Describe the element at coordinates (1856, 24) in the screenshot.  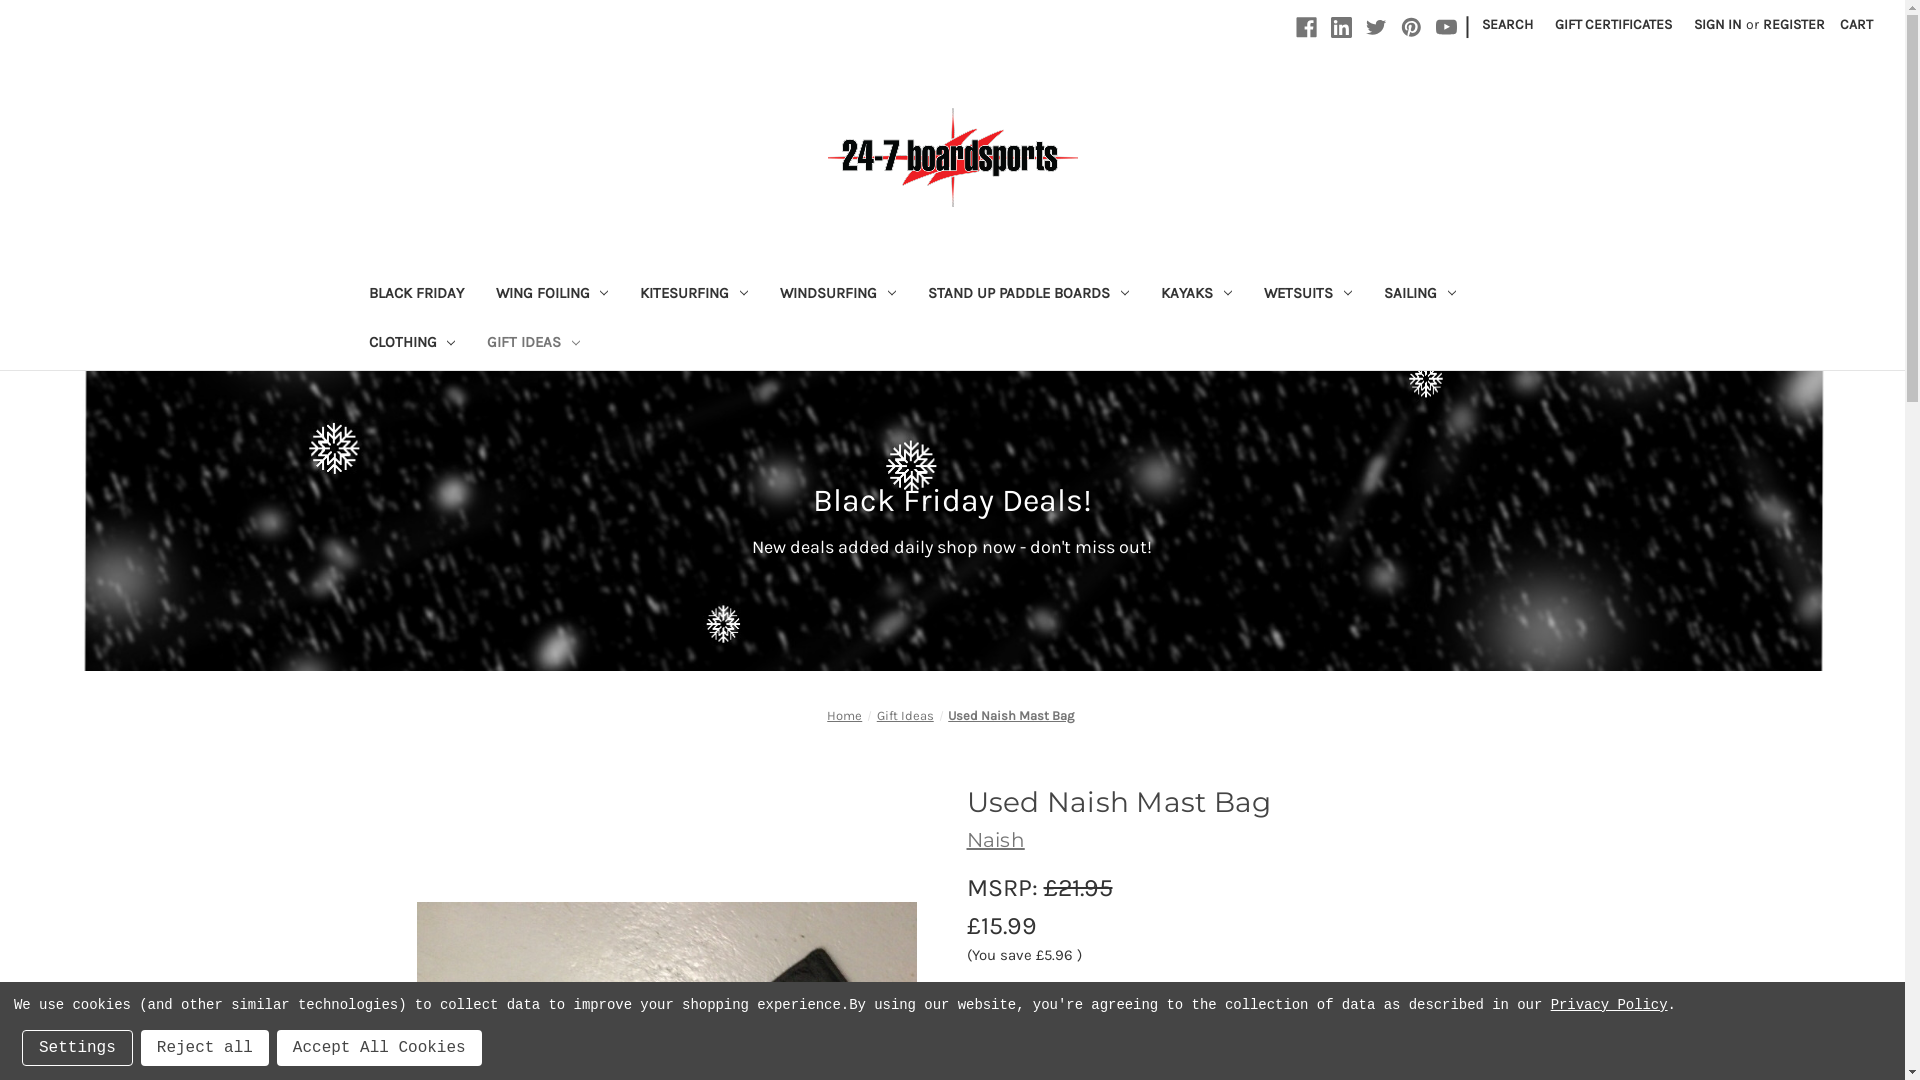
I see `CART` at that location.